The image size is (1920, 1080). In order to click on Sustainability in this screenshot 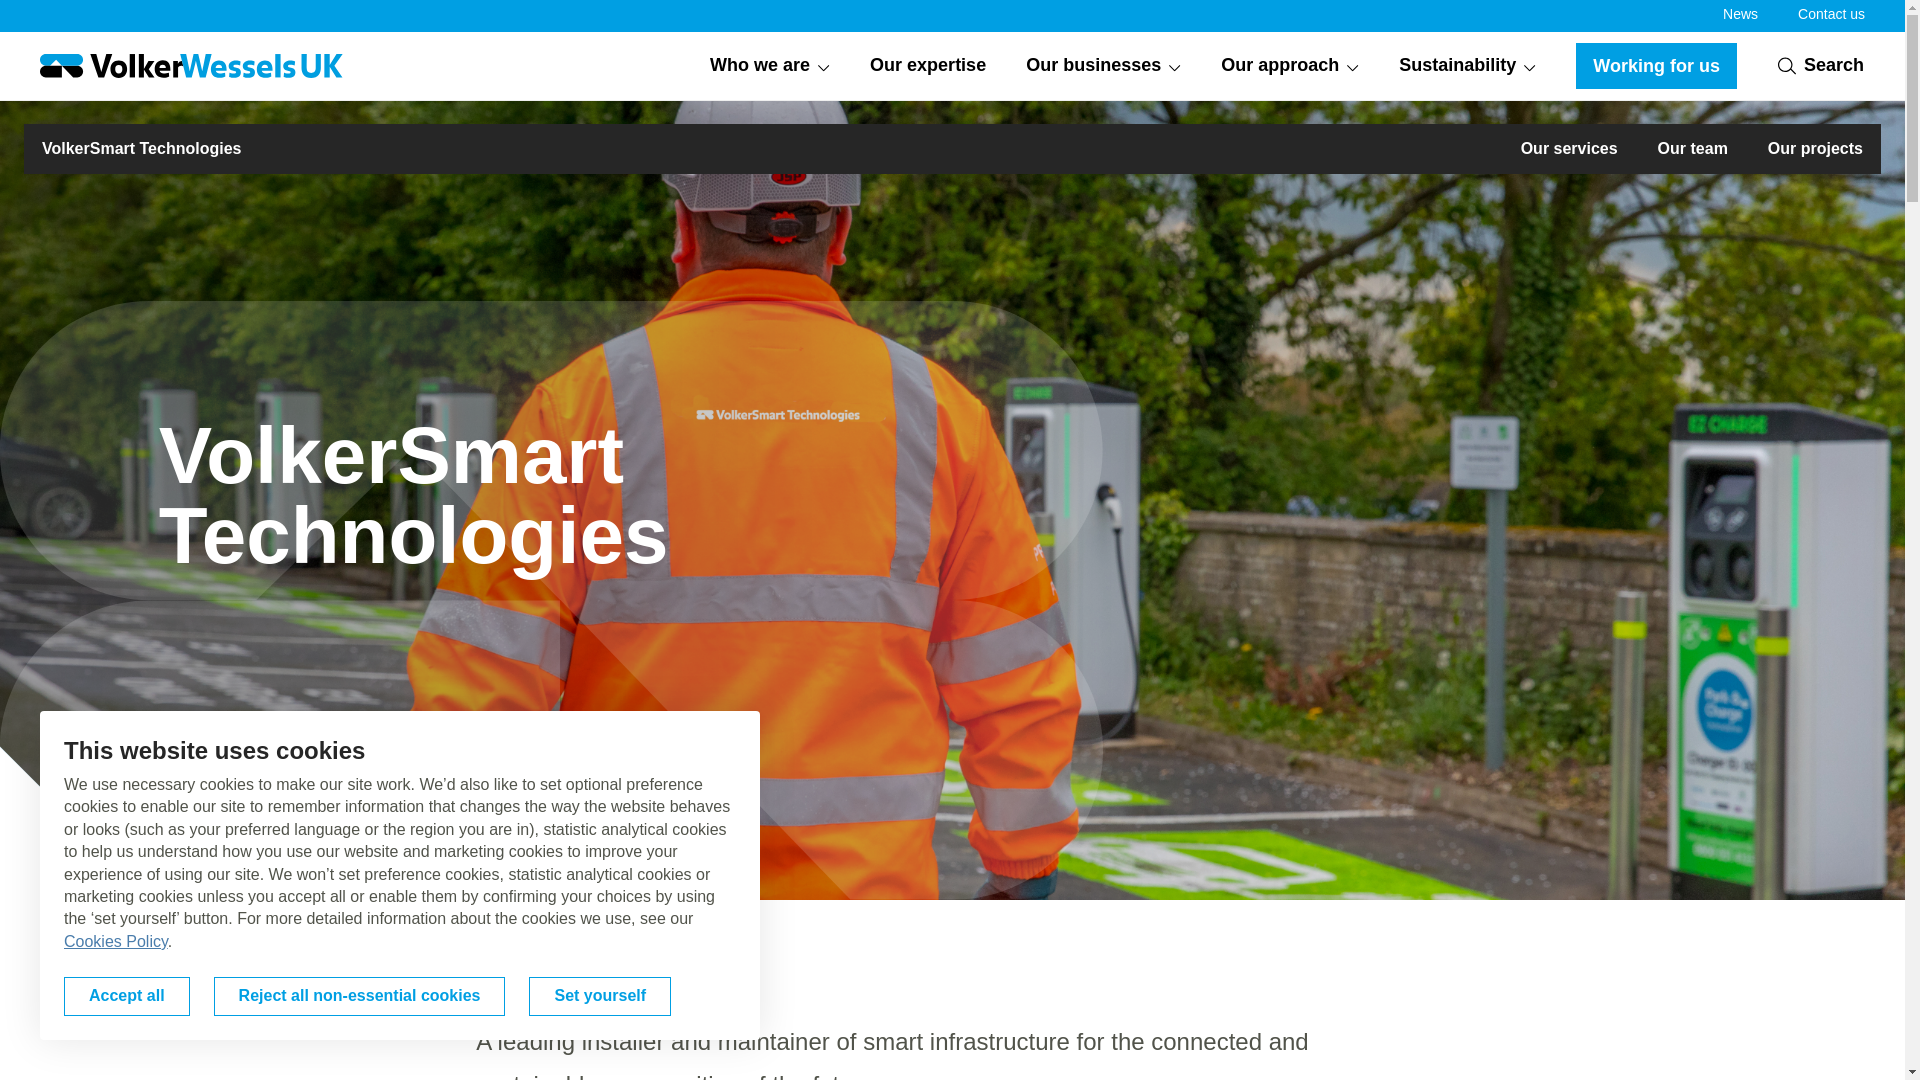, I will do `click(1468, 66)`.